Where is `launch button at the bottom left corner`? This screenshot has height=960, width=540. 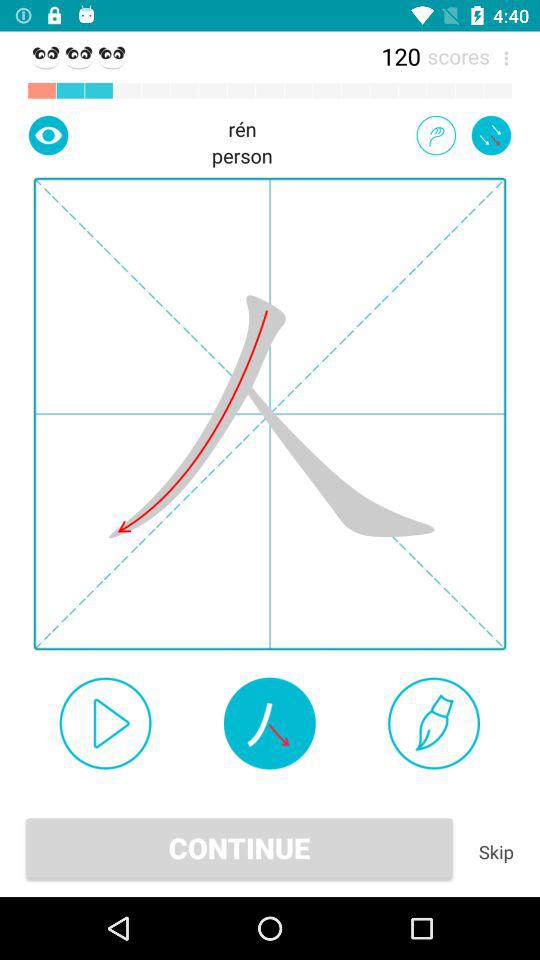
launch button at the bottom left corner is located at coordinates (105, 723).